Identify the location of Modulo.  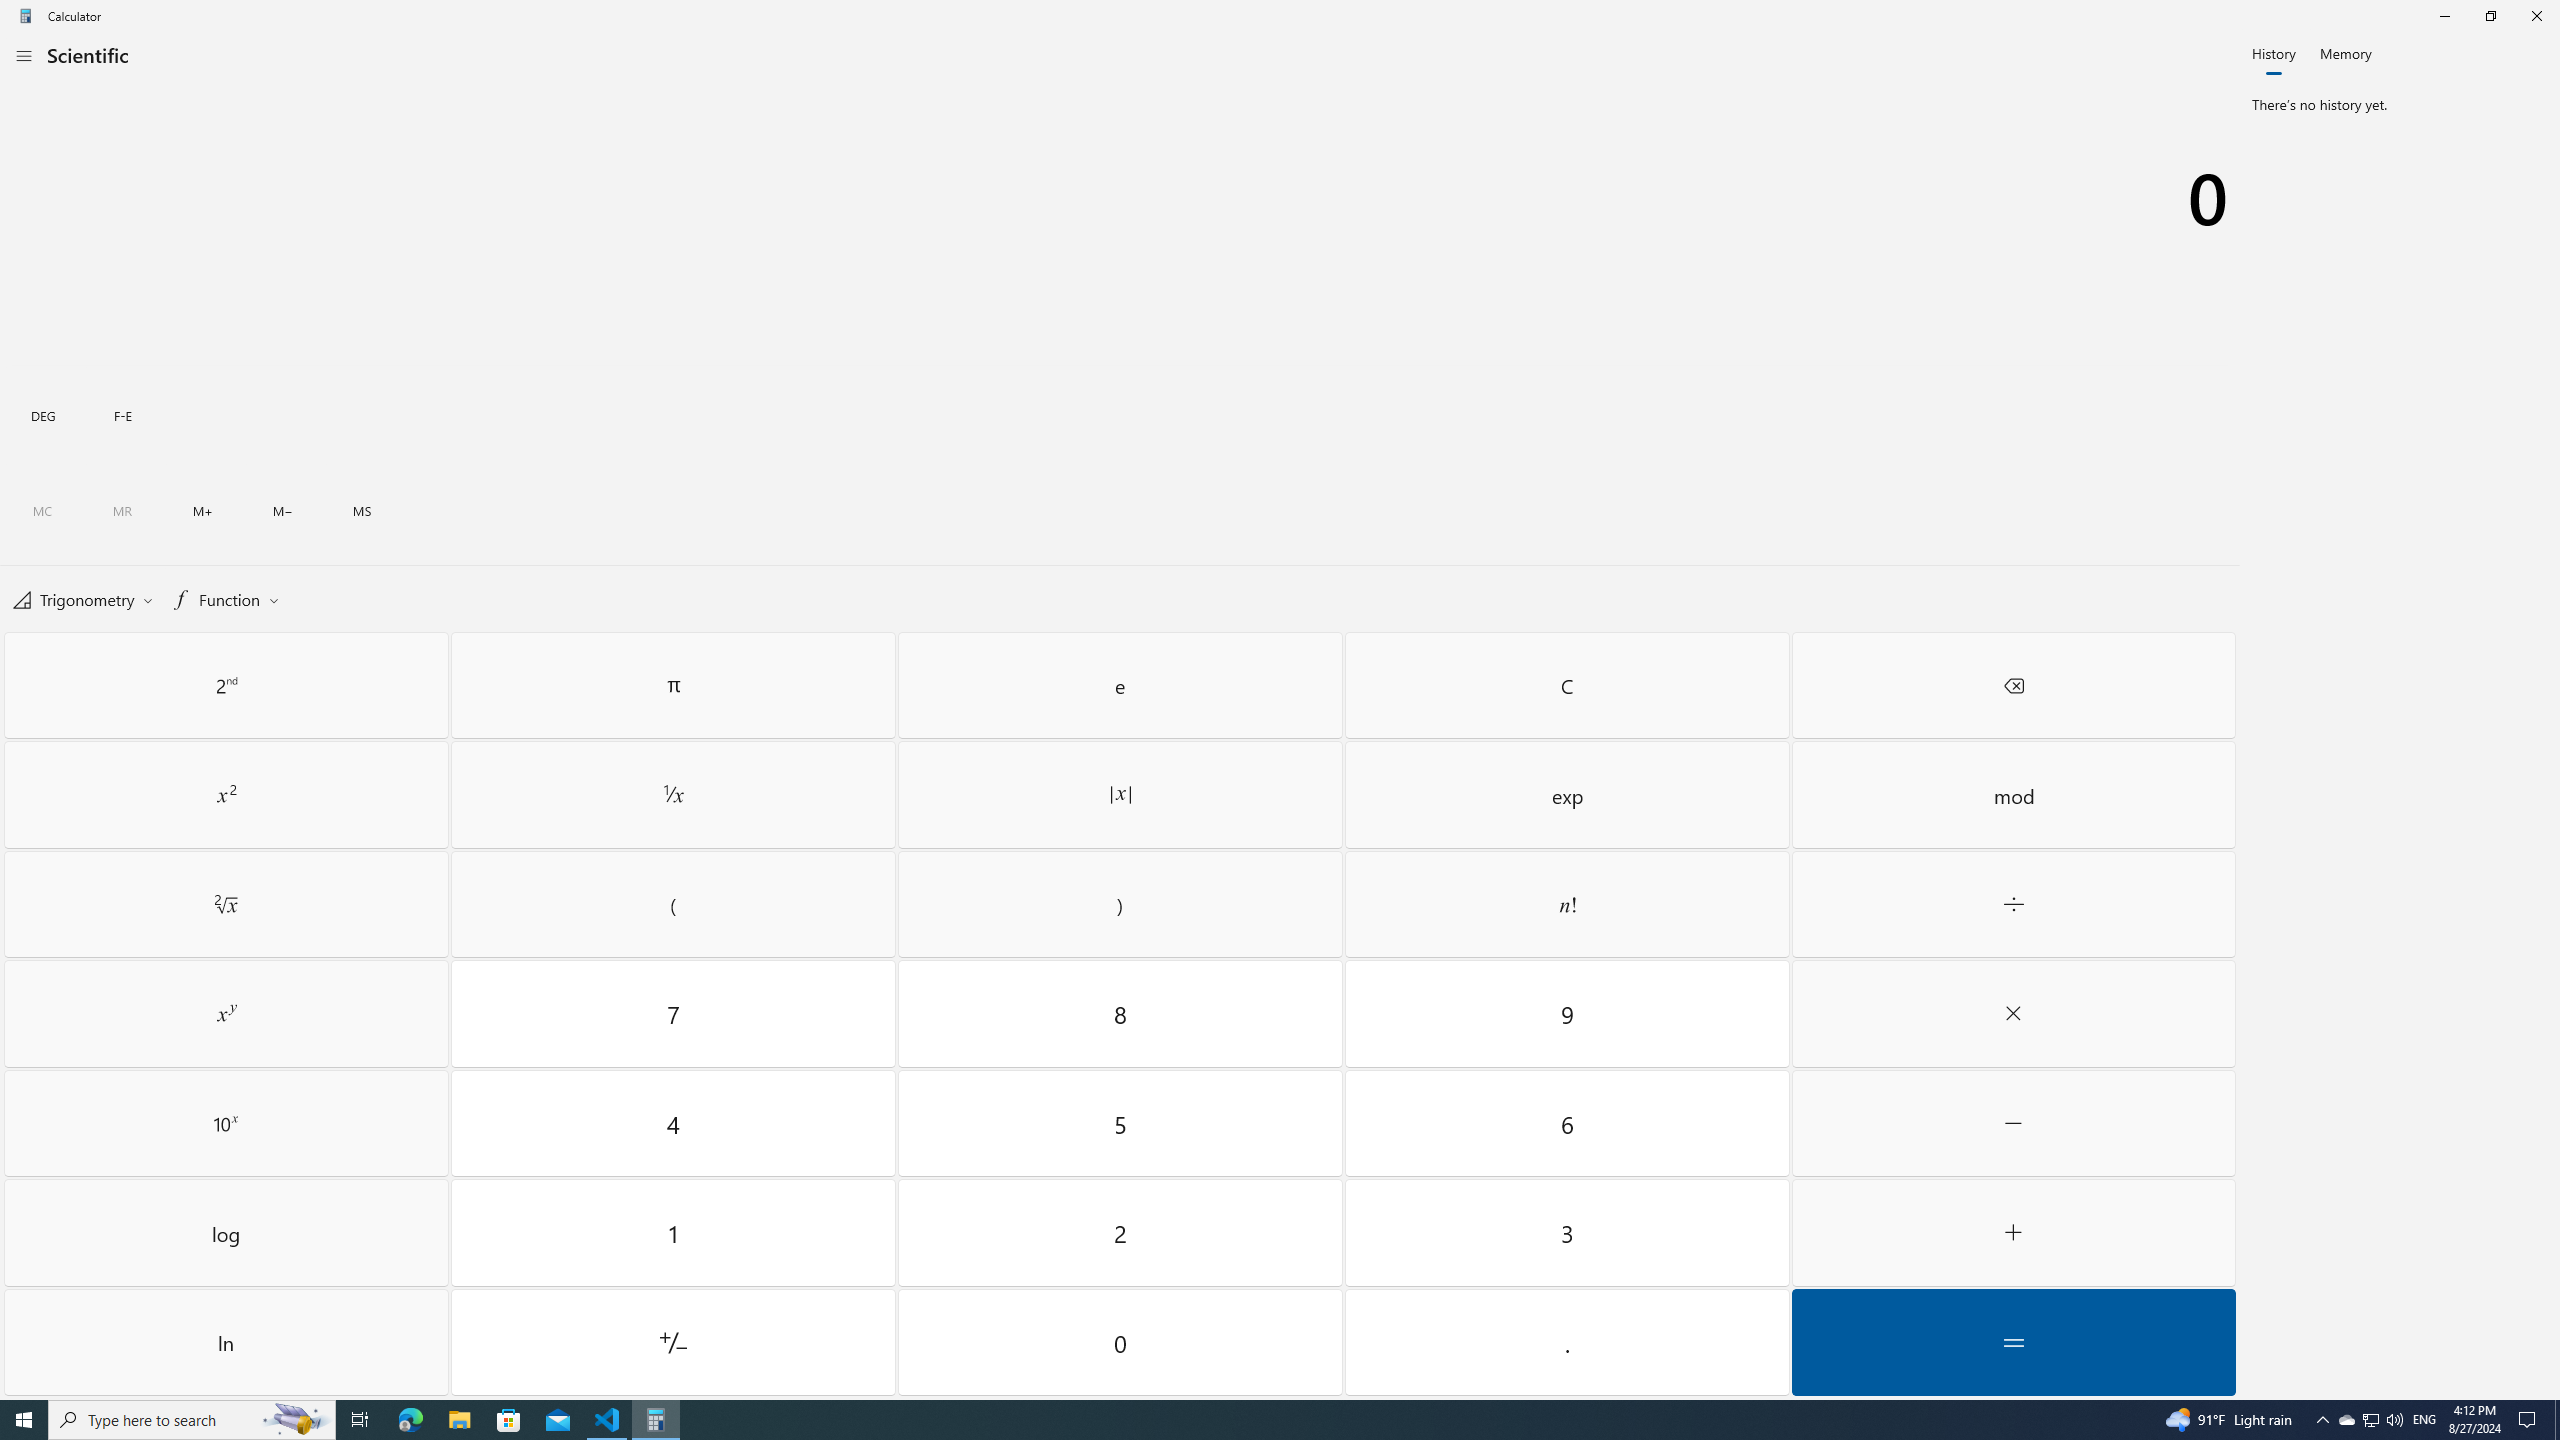
(2013, 795).